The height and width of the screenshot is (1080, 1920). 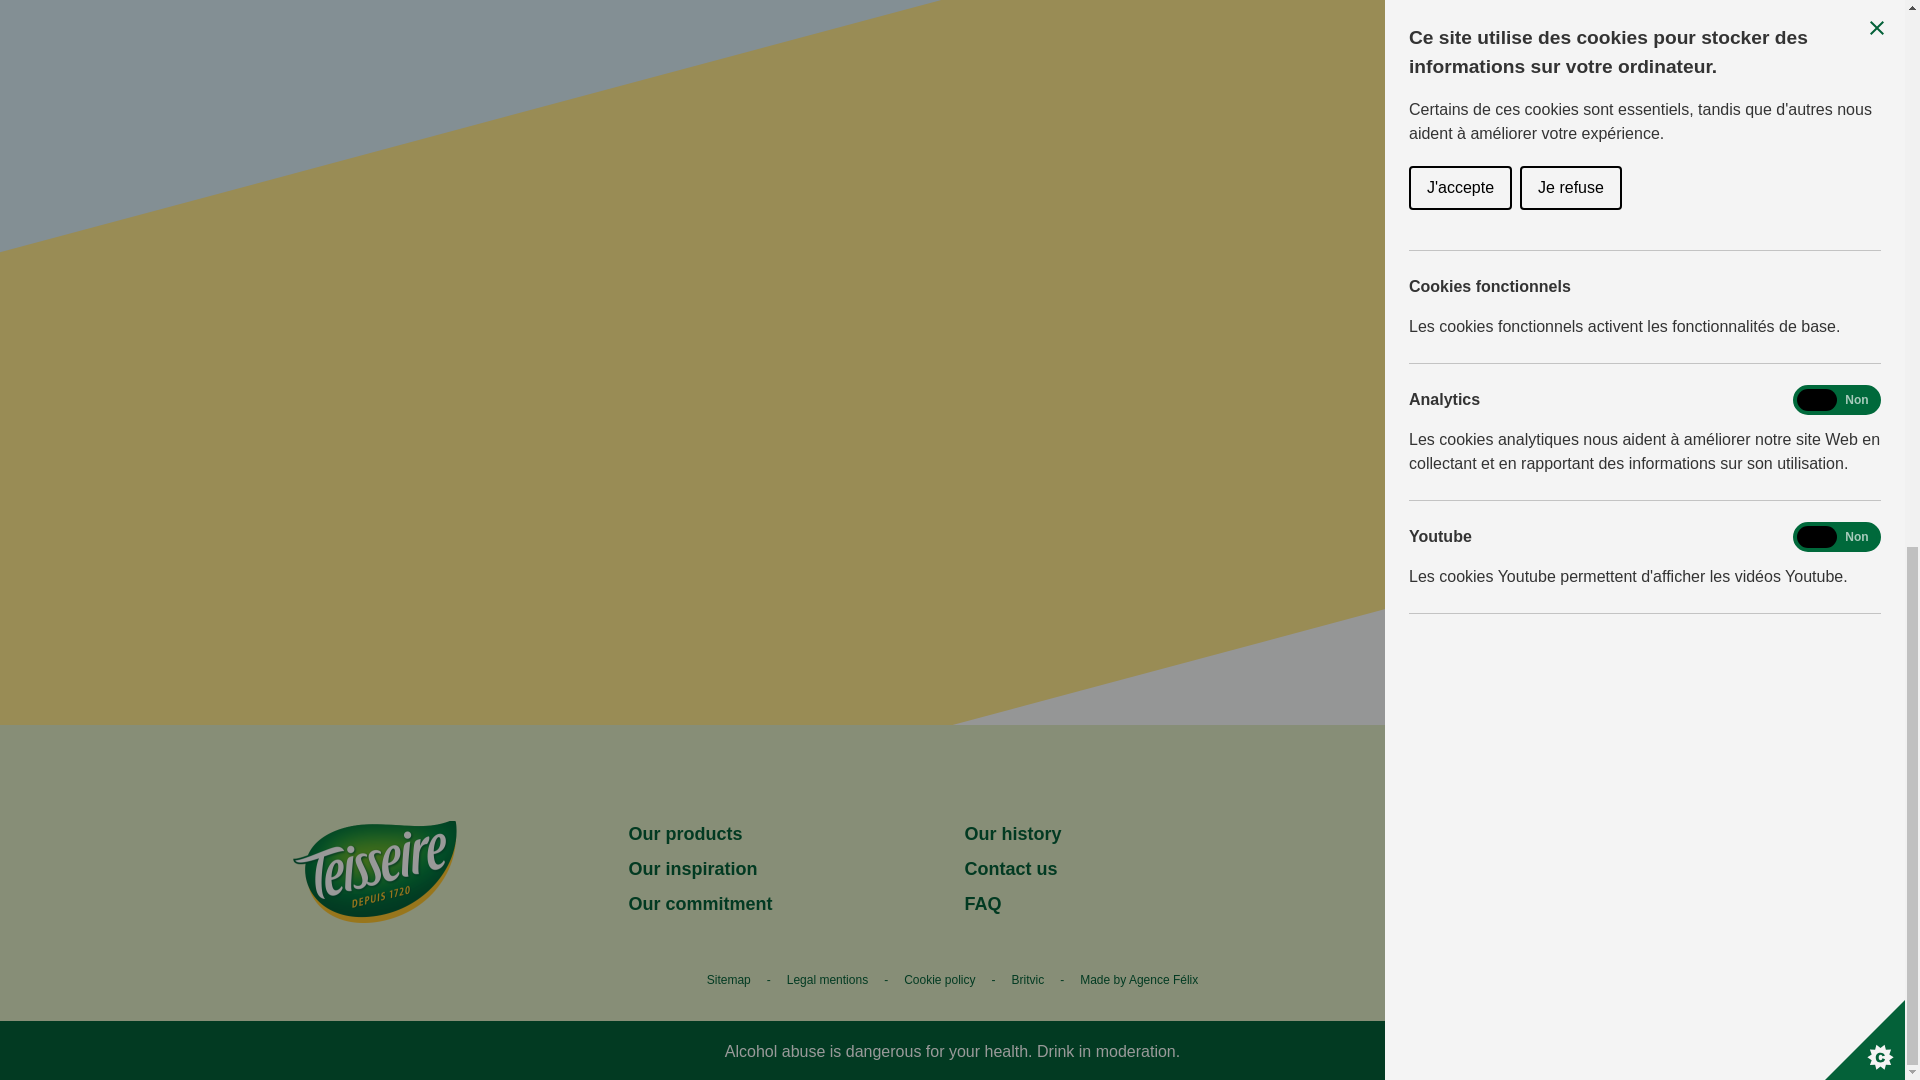 I want to click on Our commitment, so click(x=699, y=904).